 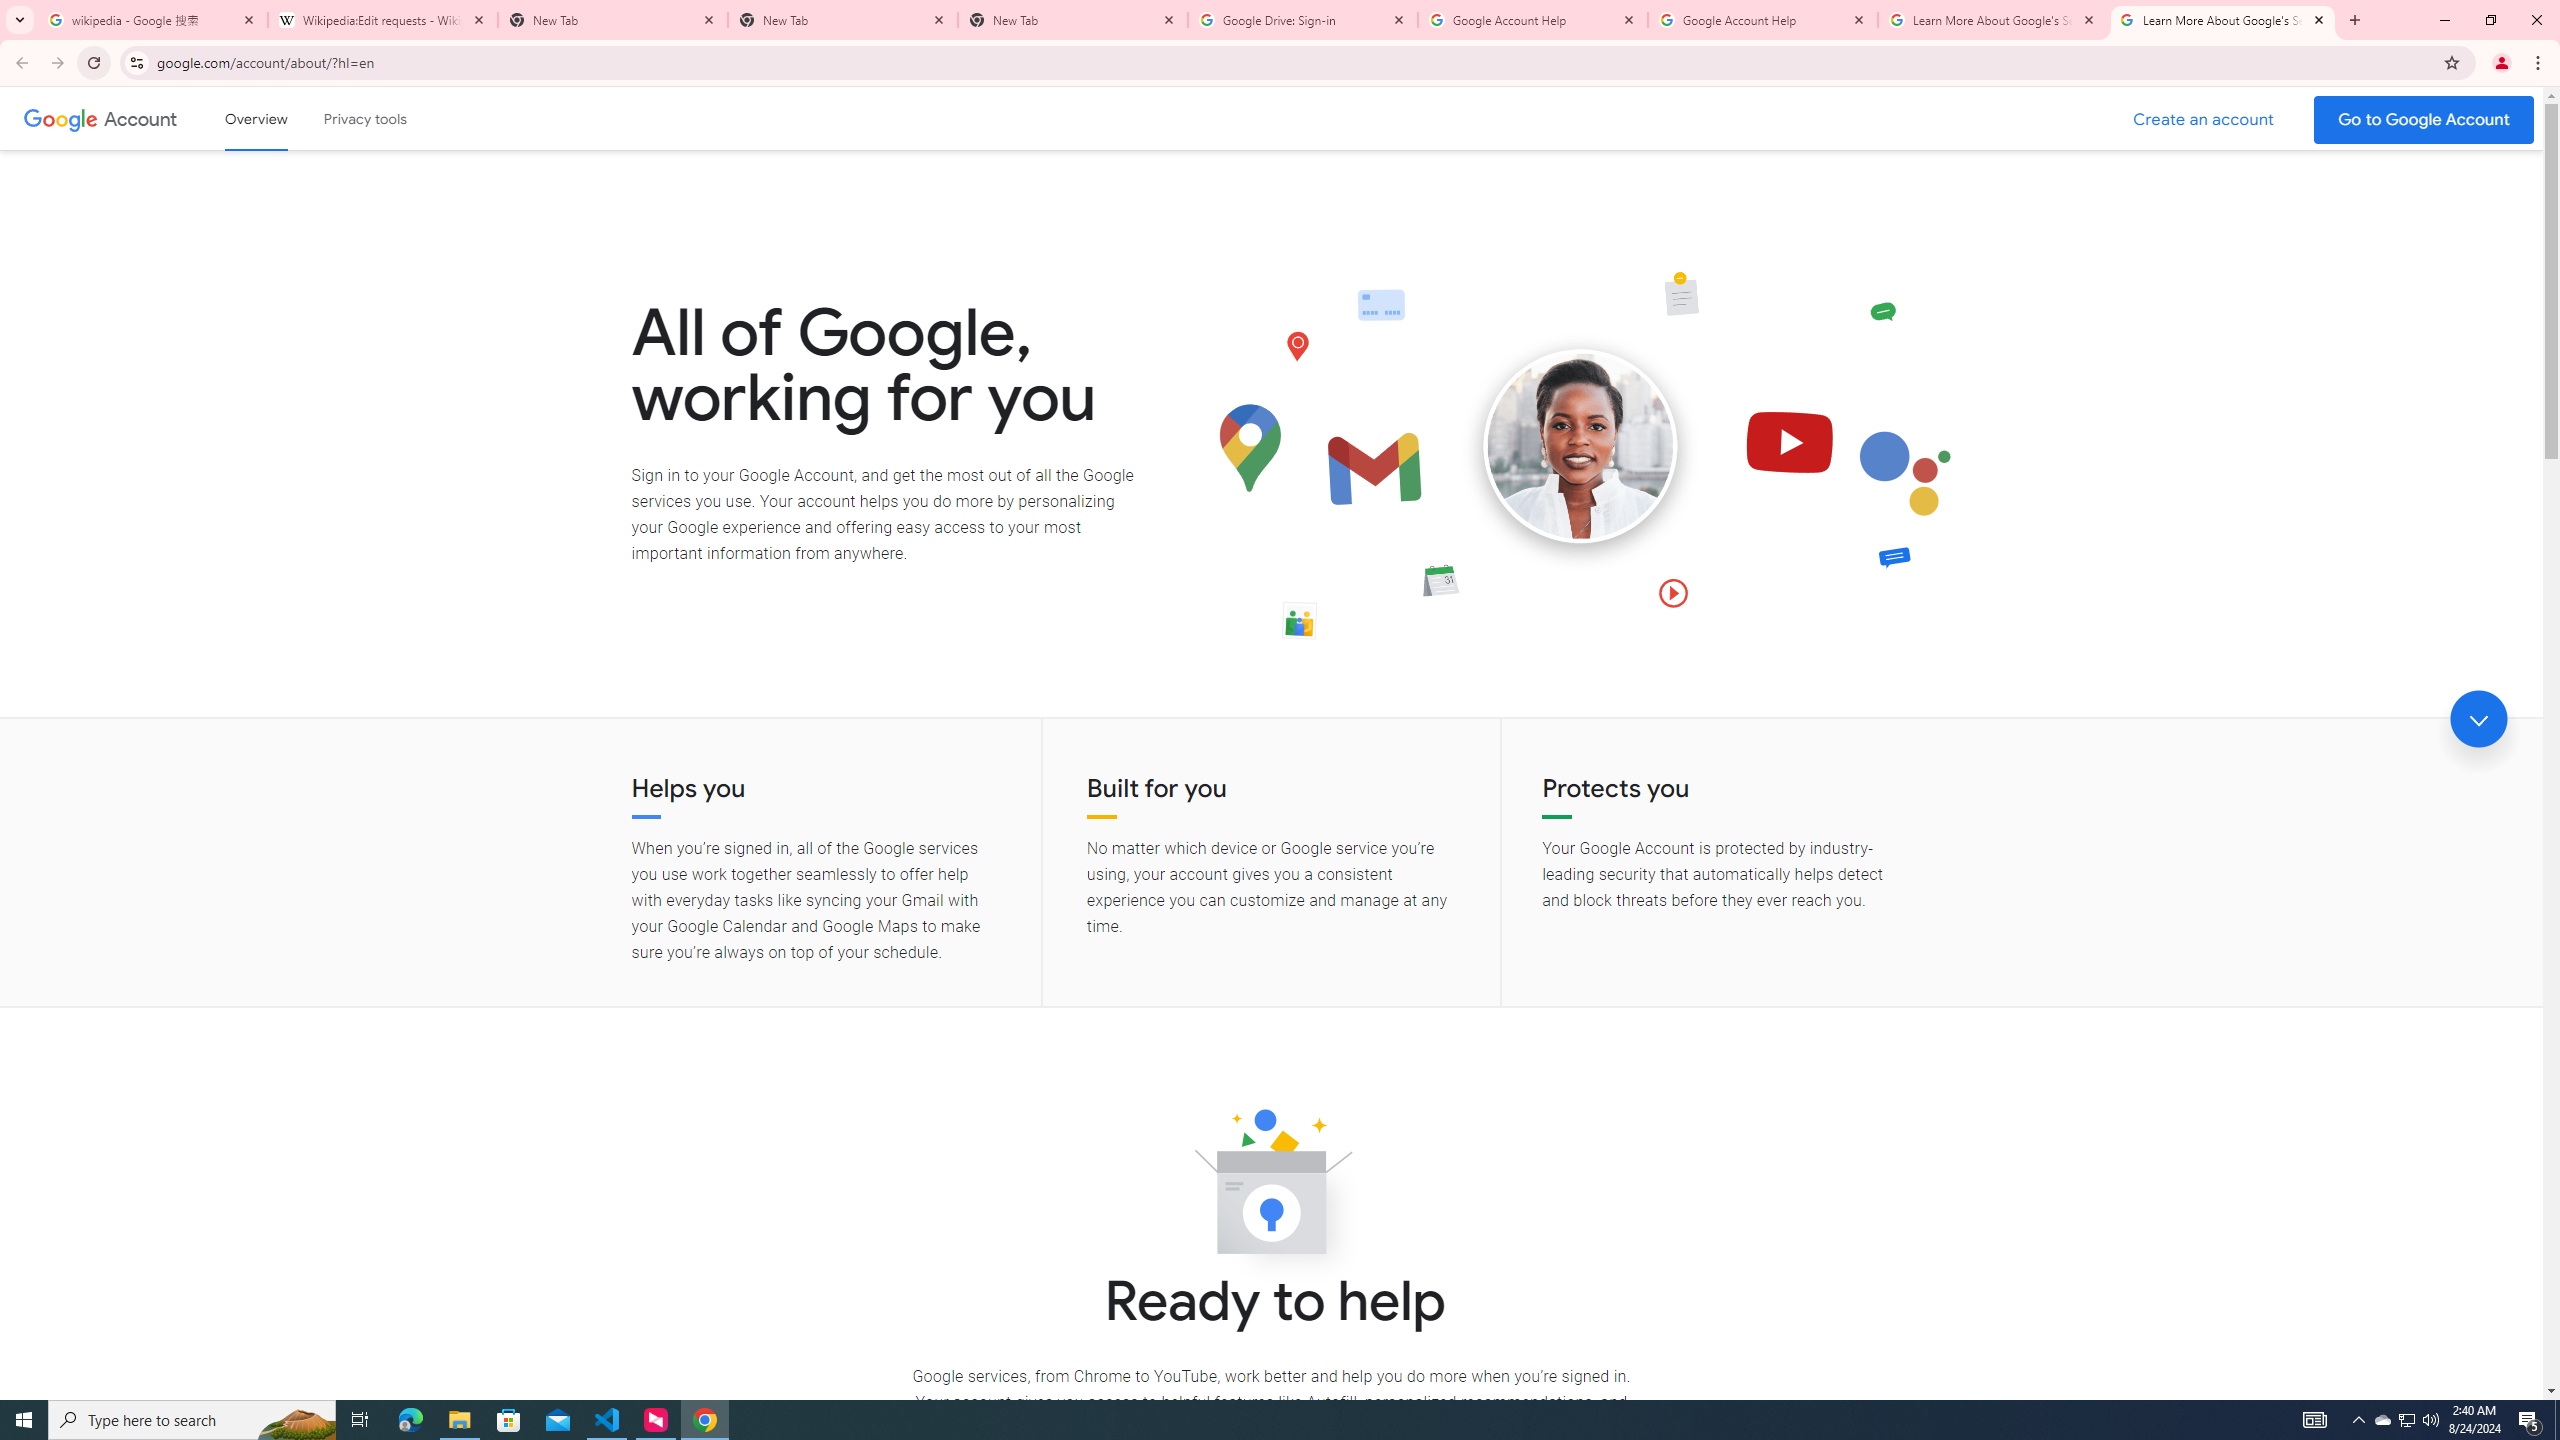 I want to click on New Tab, so click(x=1074, y=20).